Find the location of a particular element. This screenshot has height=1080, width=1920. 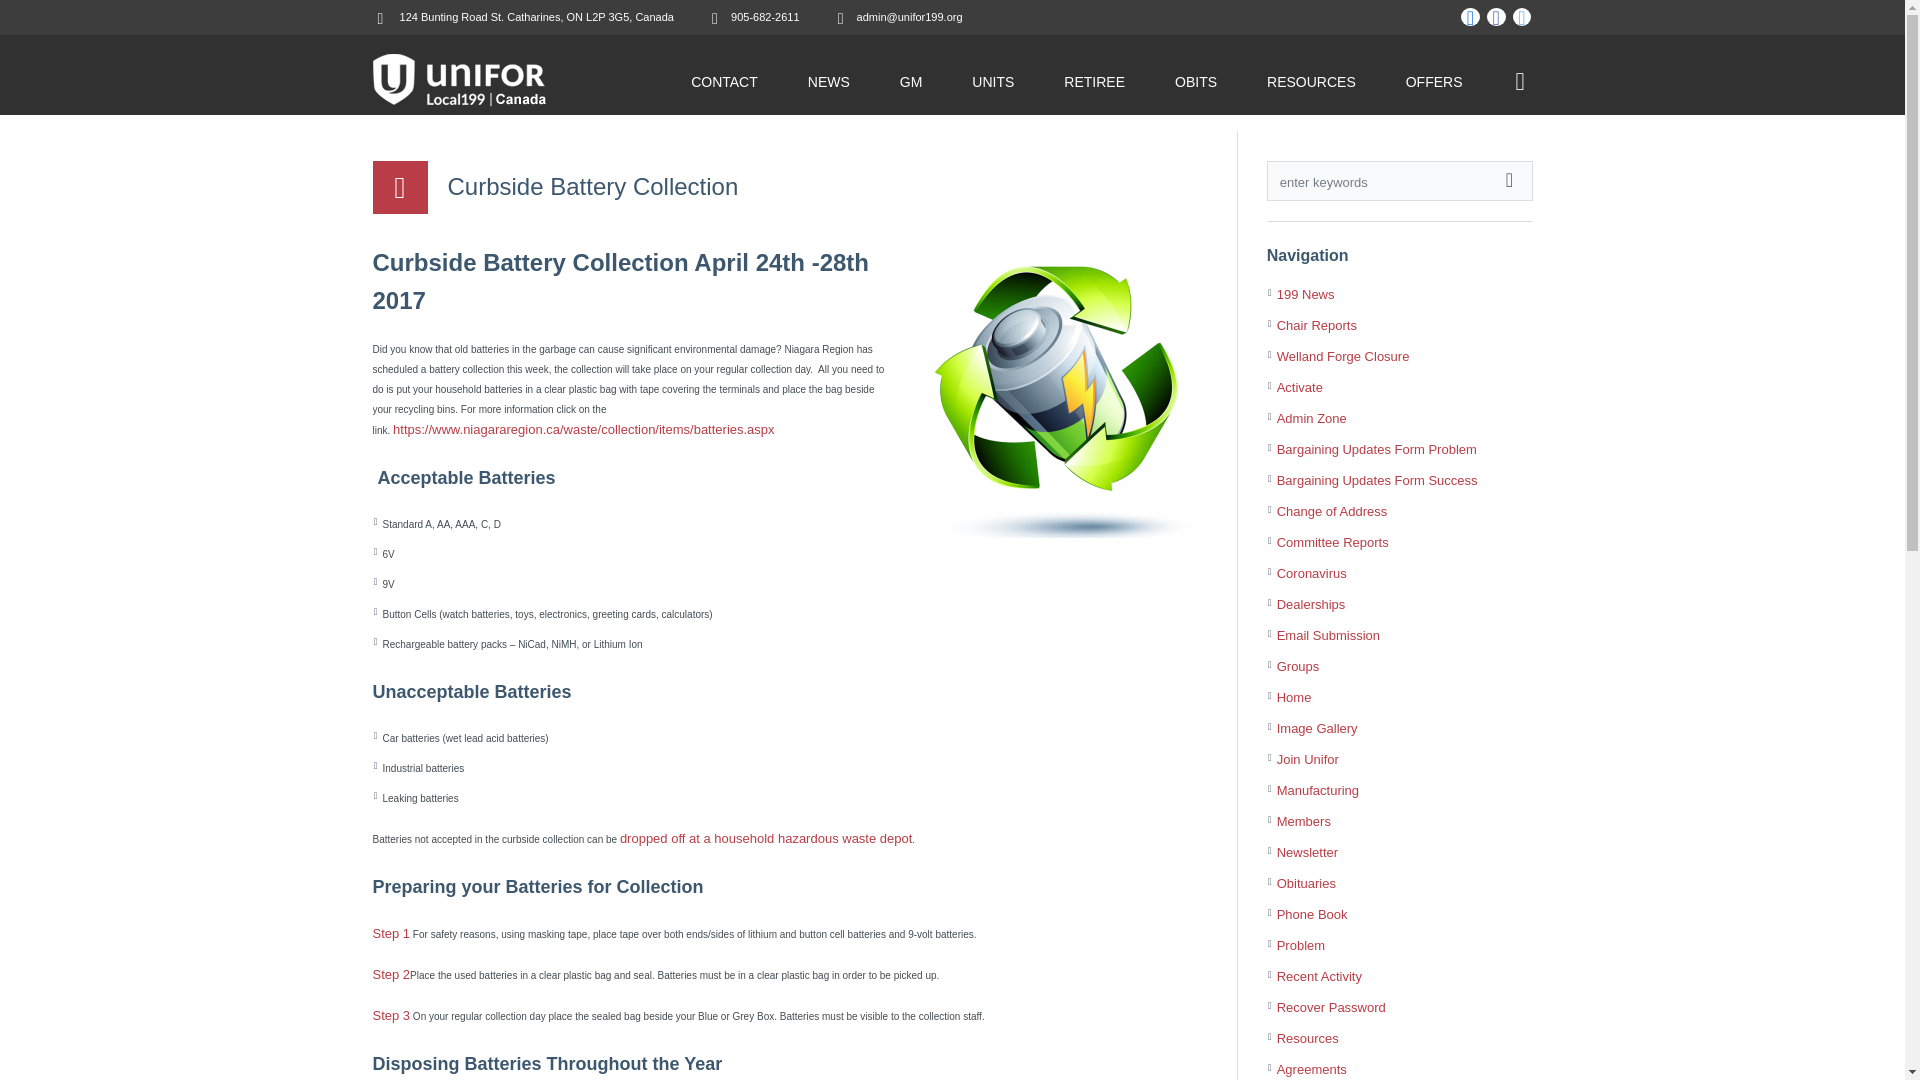

Twitter is located at coordinates (1522, 18).